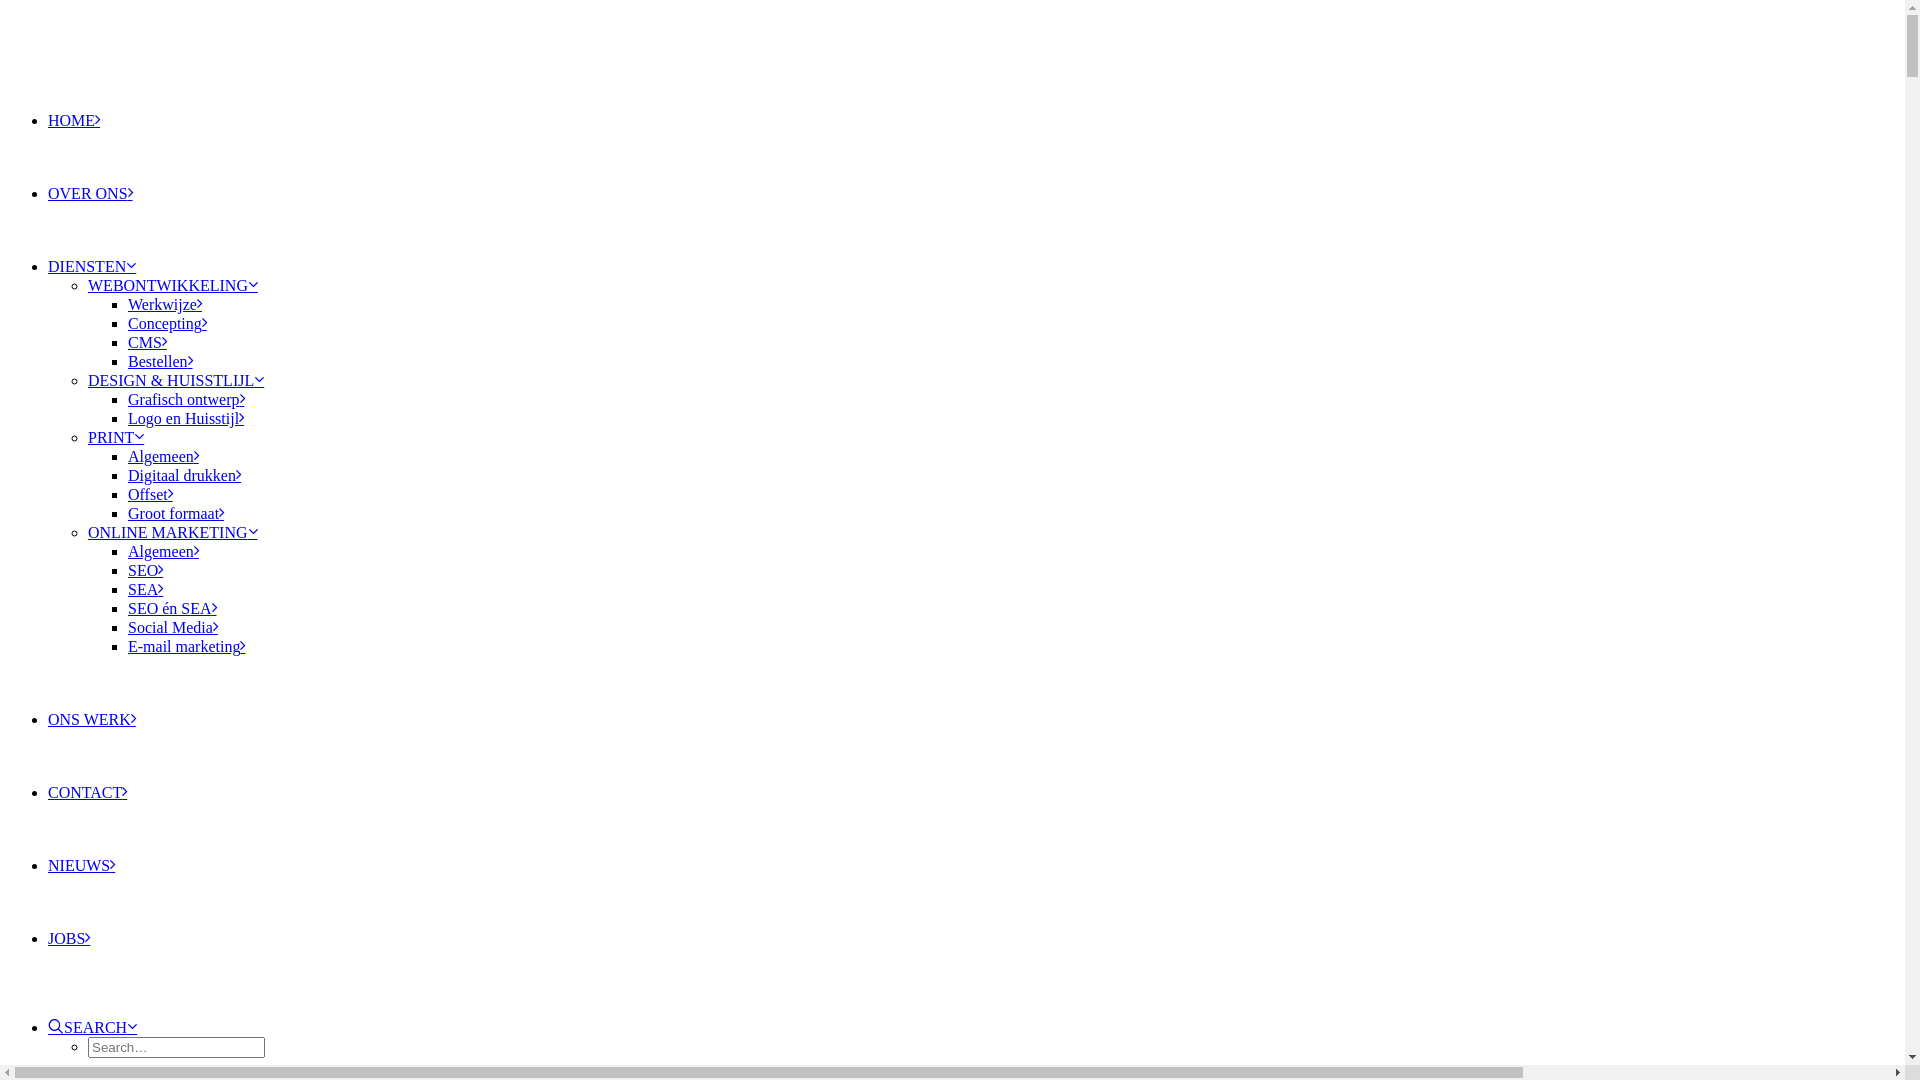 The width and height of the screenshot is (1920, 1080). Describe the element at coordinates (168, 324) in the screenshot. I see `Concepting` at that location.